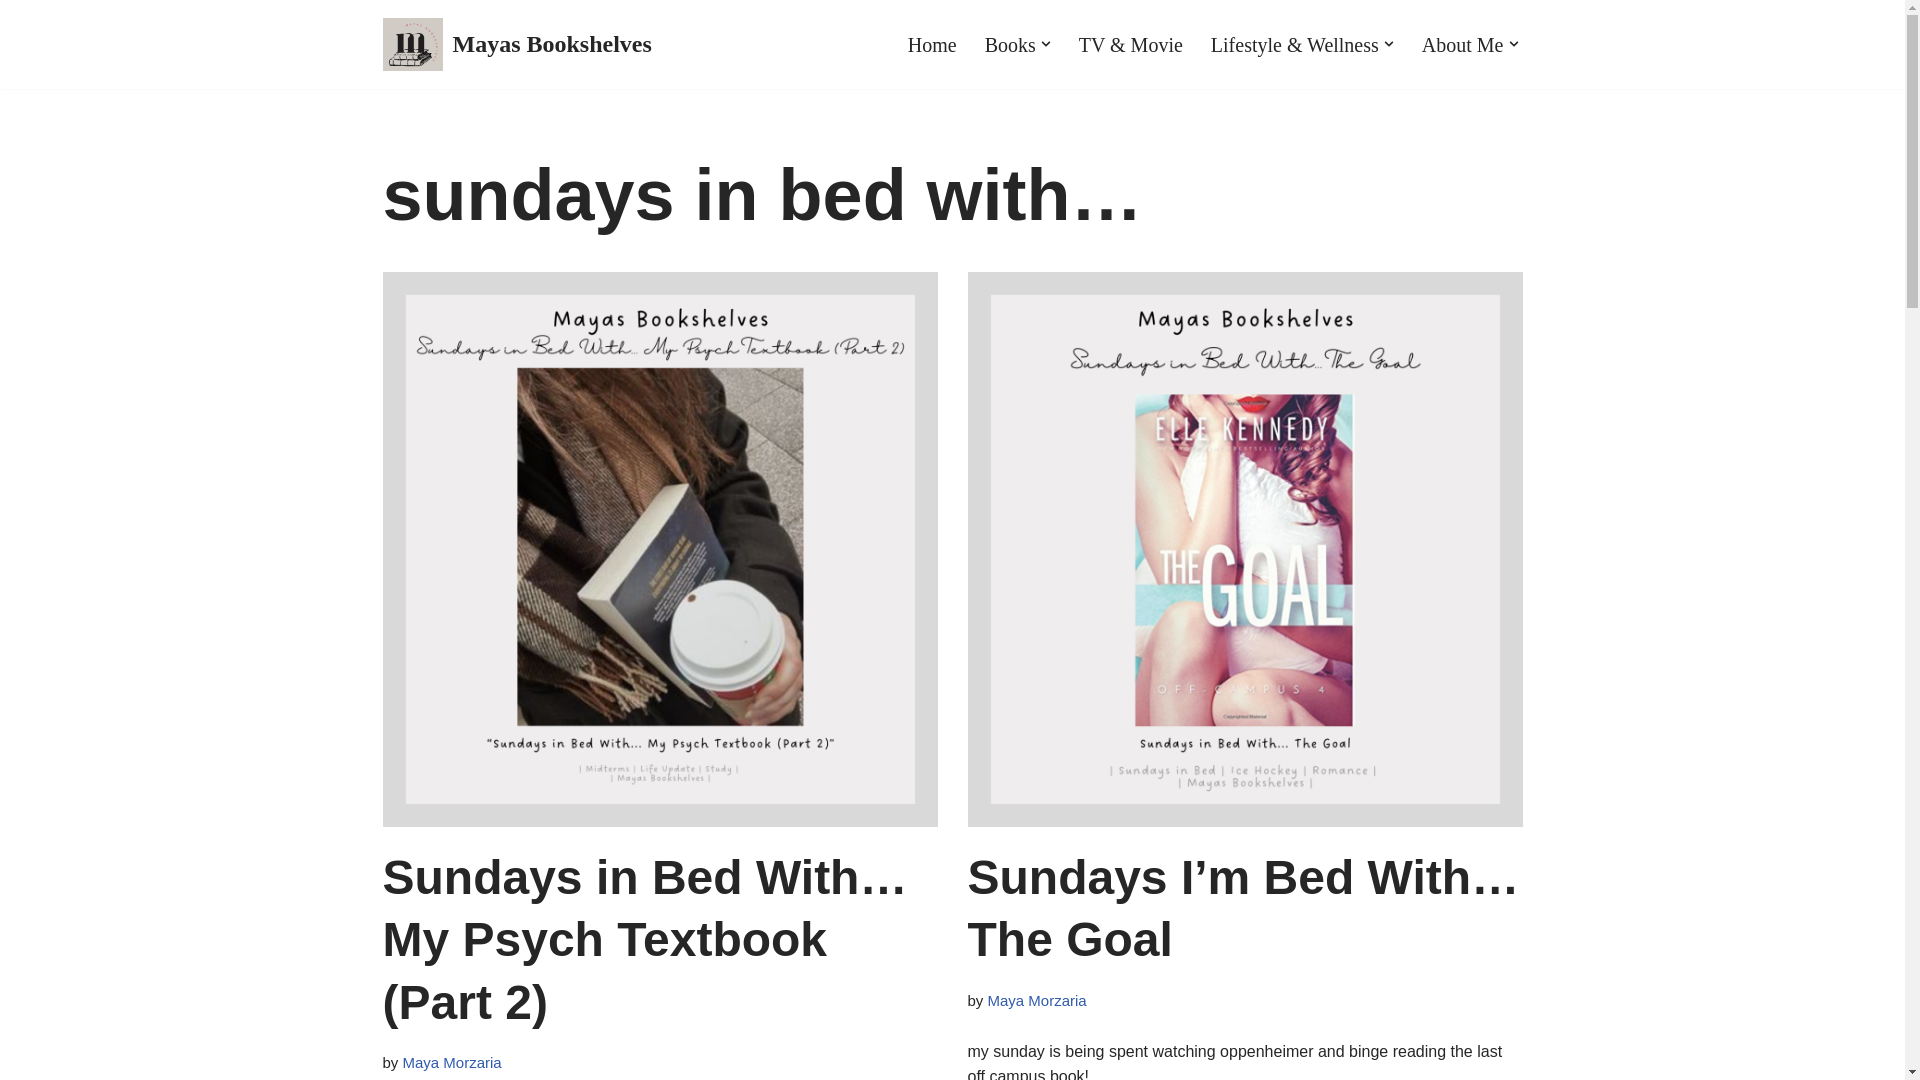  I want to click on Skip to content, so click(15, 42).